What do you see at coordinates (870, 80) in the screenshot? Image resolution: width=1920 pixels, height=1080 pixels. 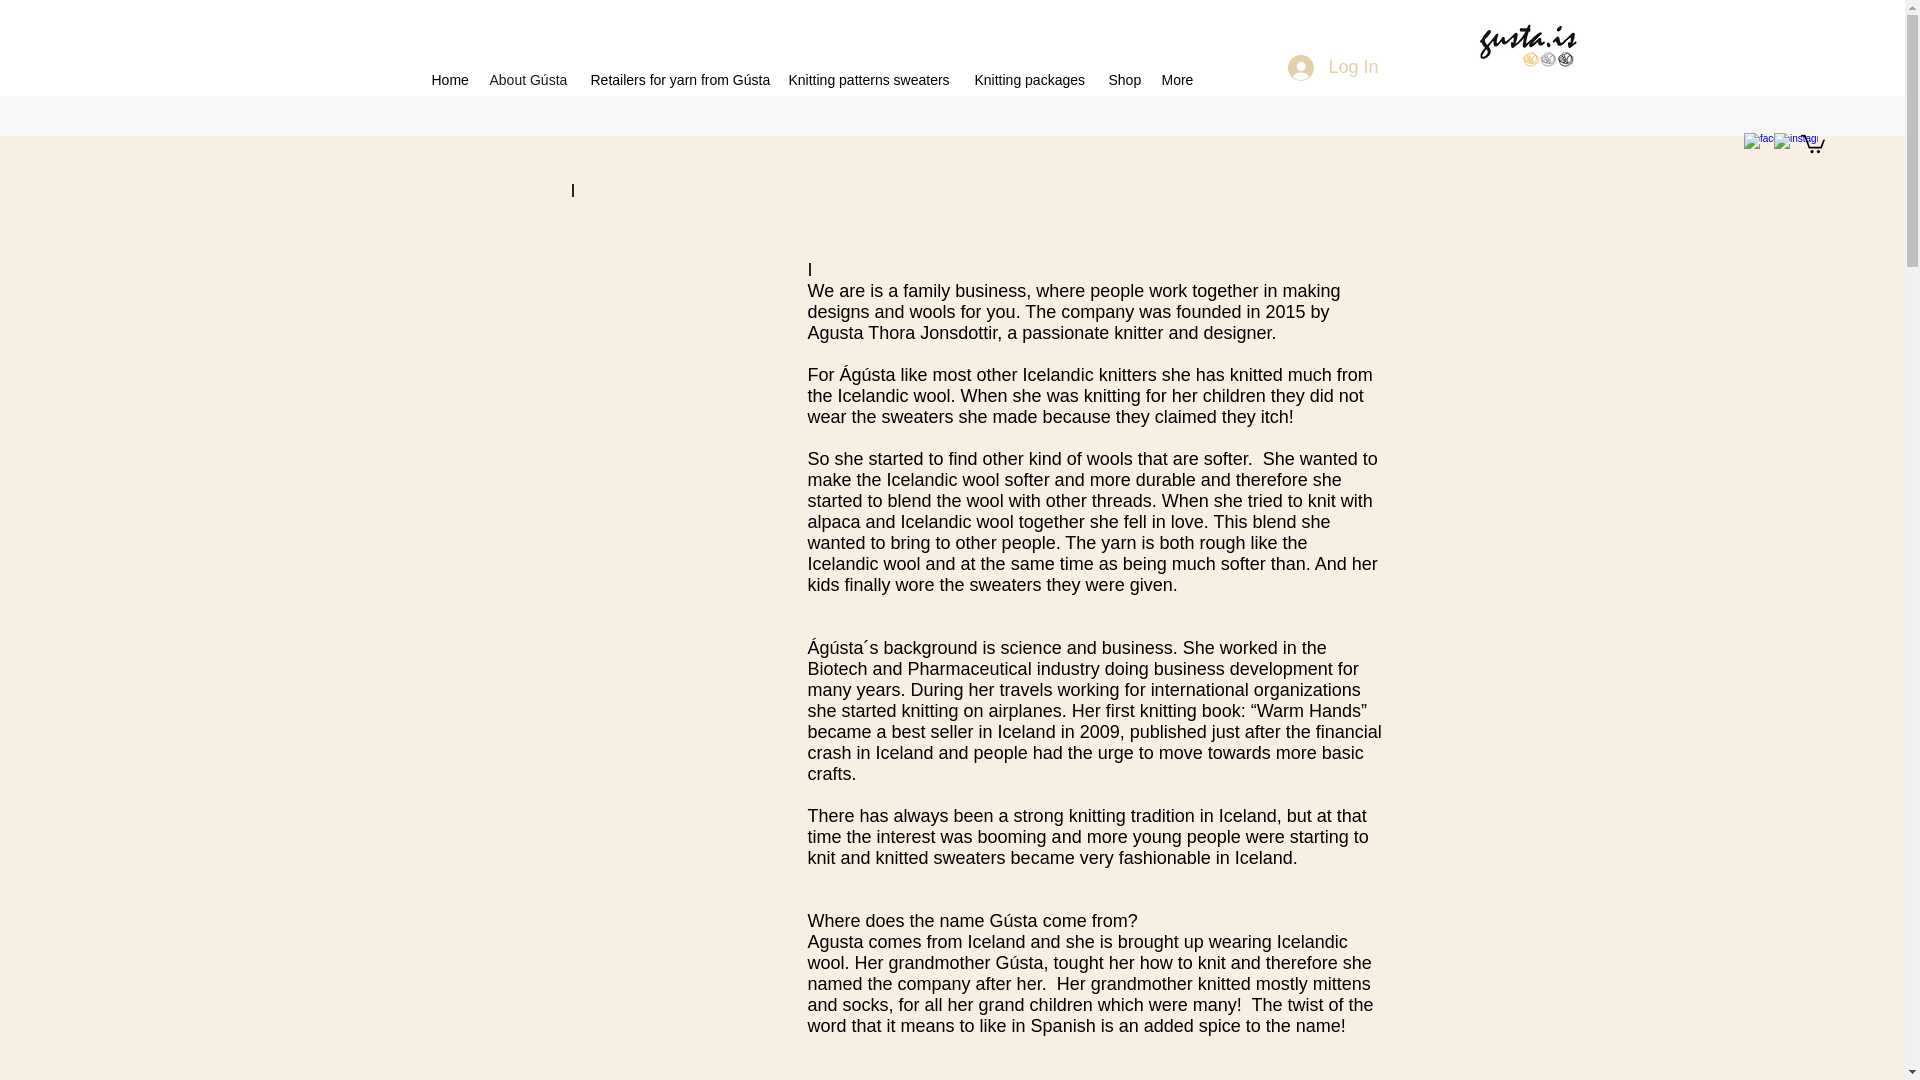 I see `Knitting patterns sweaters` at bounding box center [870, 80].